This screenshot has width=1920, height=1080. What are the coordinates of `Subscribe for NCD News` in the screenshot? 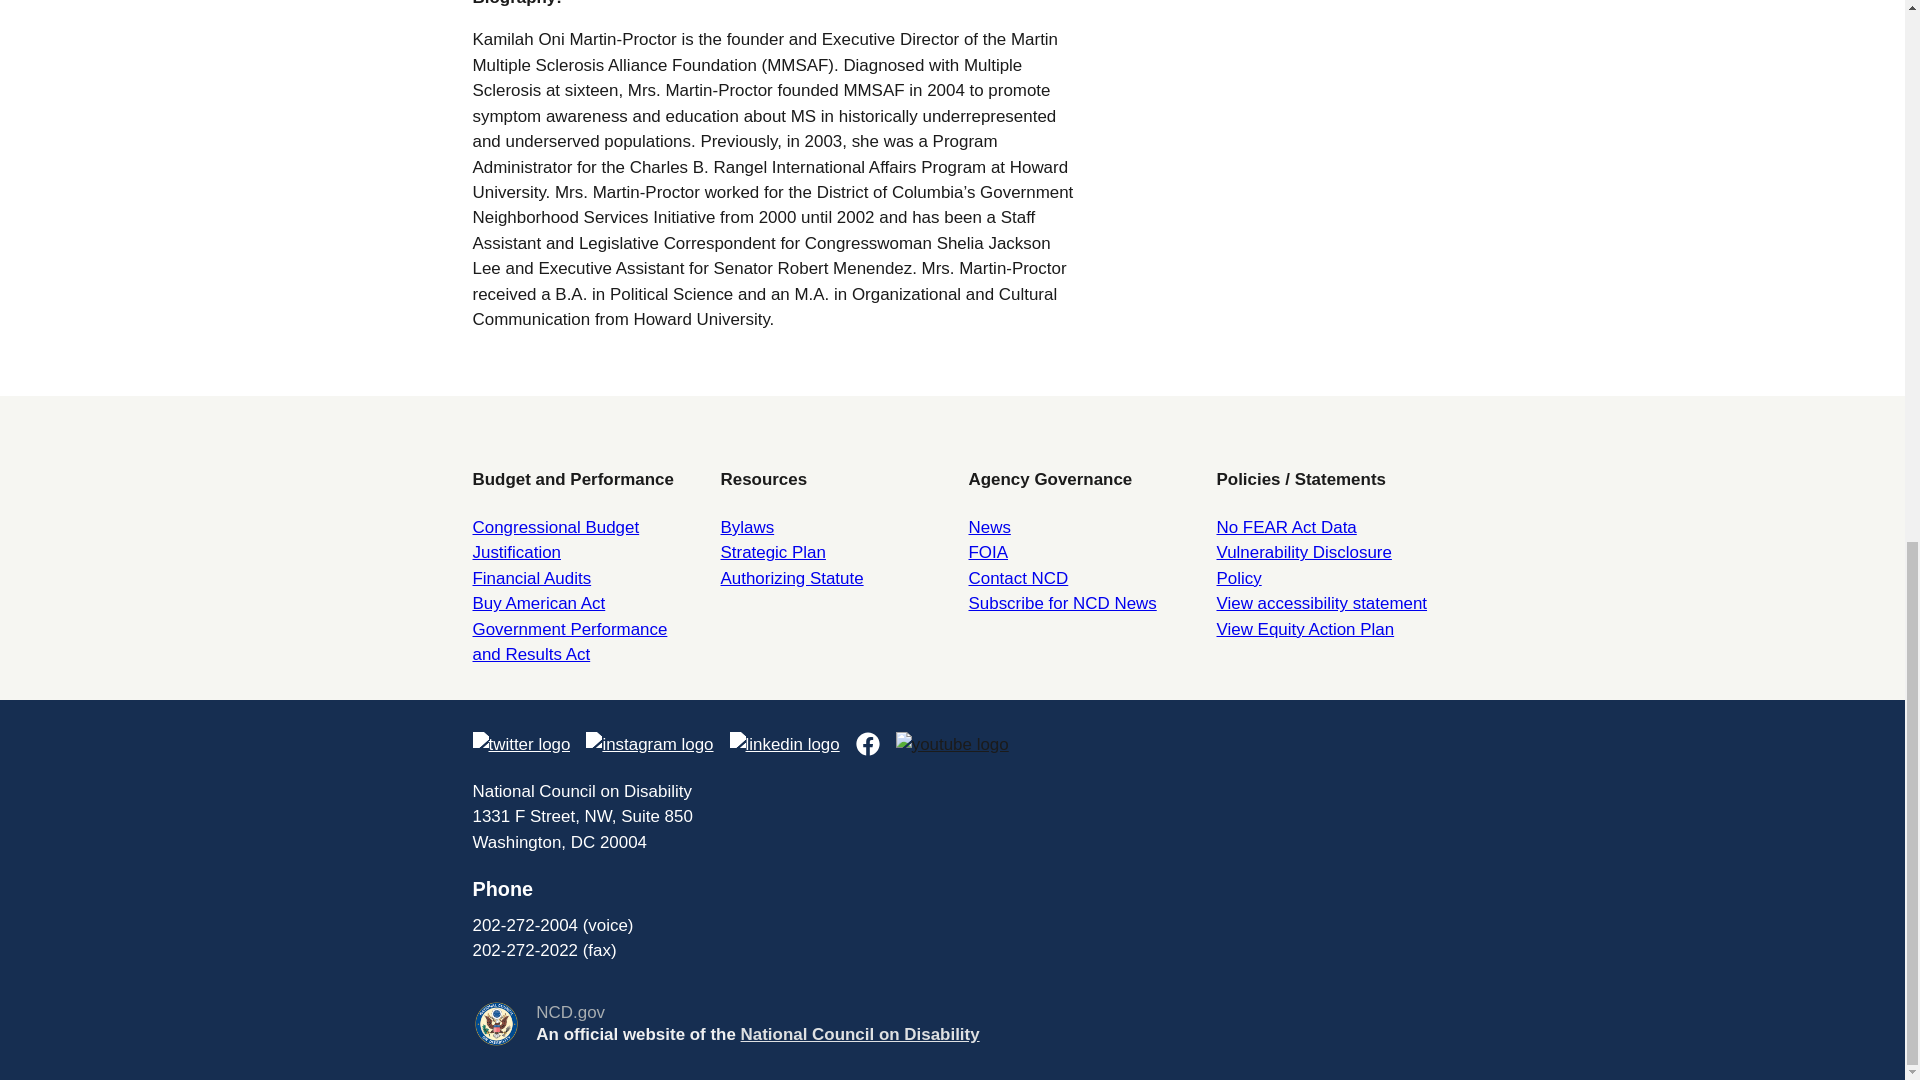 It's located at (1061, 604).